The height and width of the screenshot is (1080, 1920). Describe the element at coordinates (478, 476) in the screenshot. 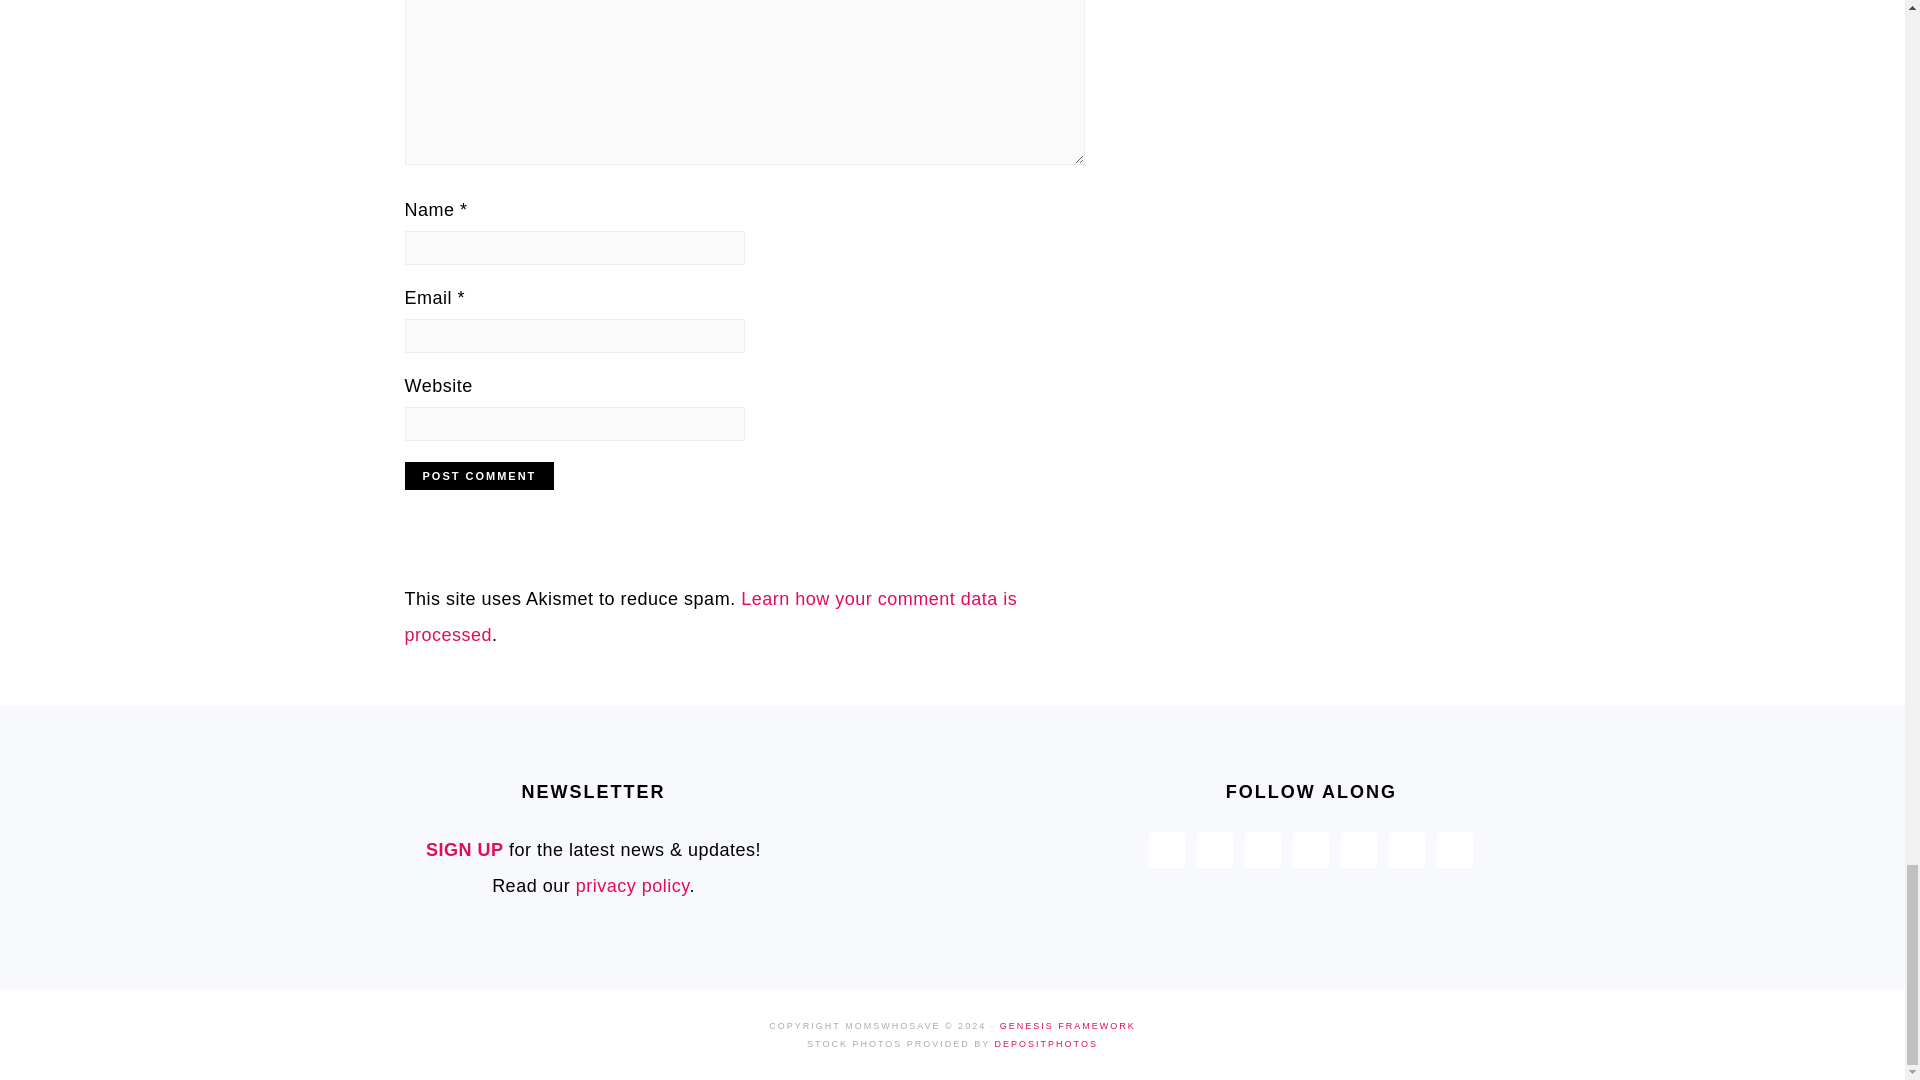

I see `Post Comment` at that location.